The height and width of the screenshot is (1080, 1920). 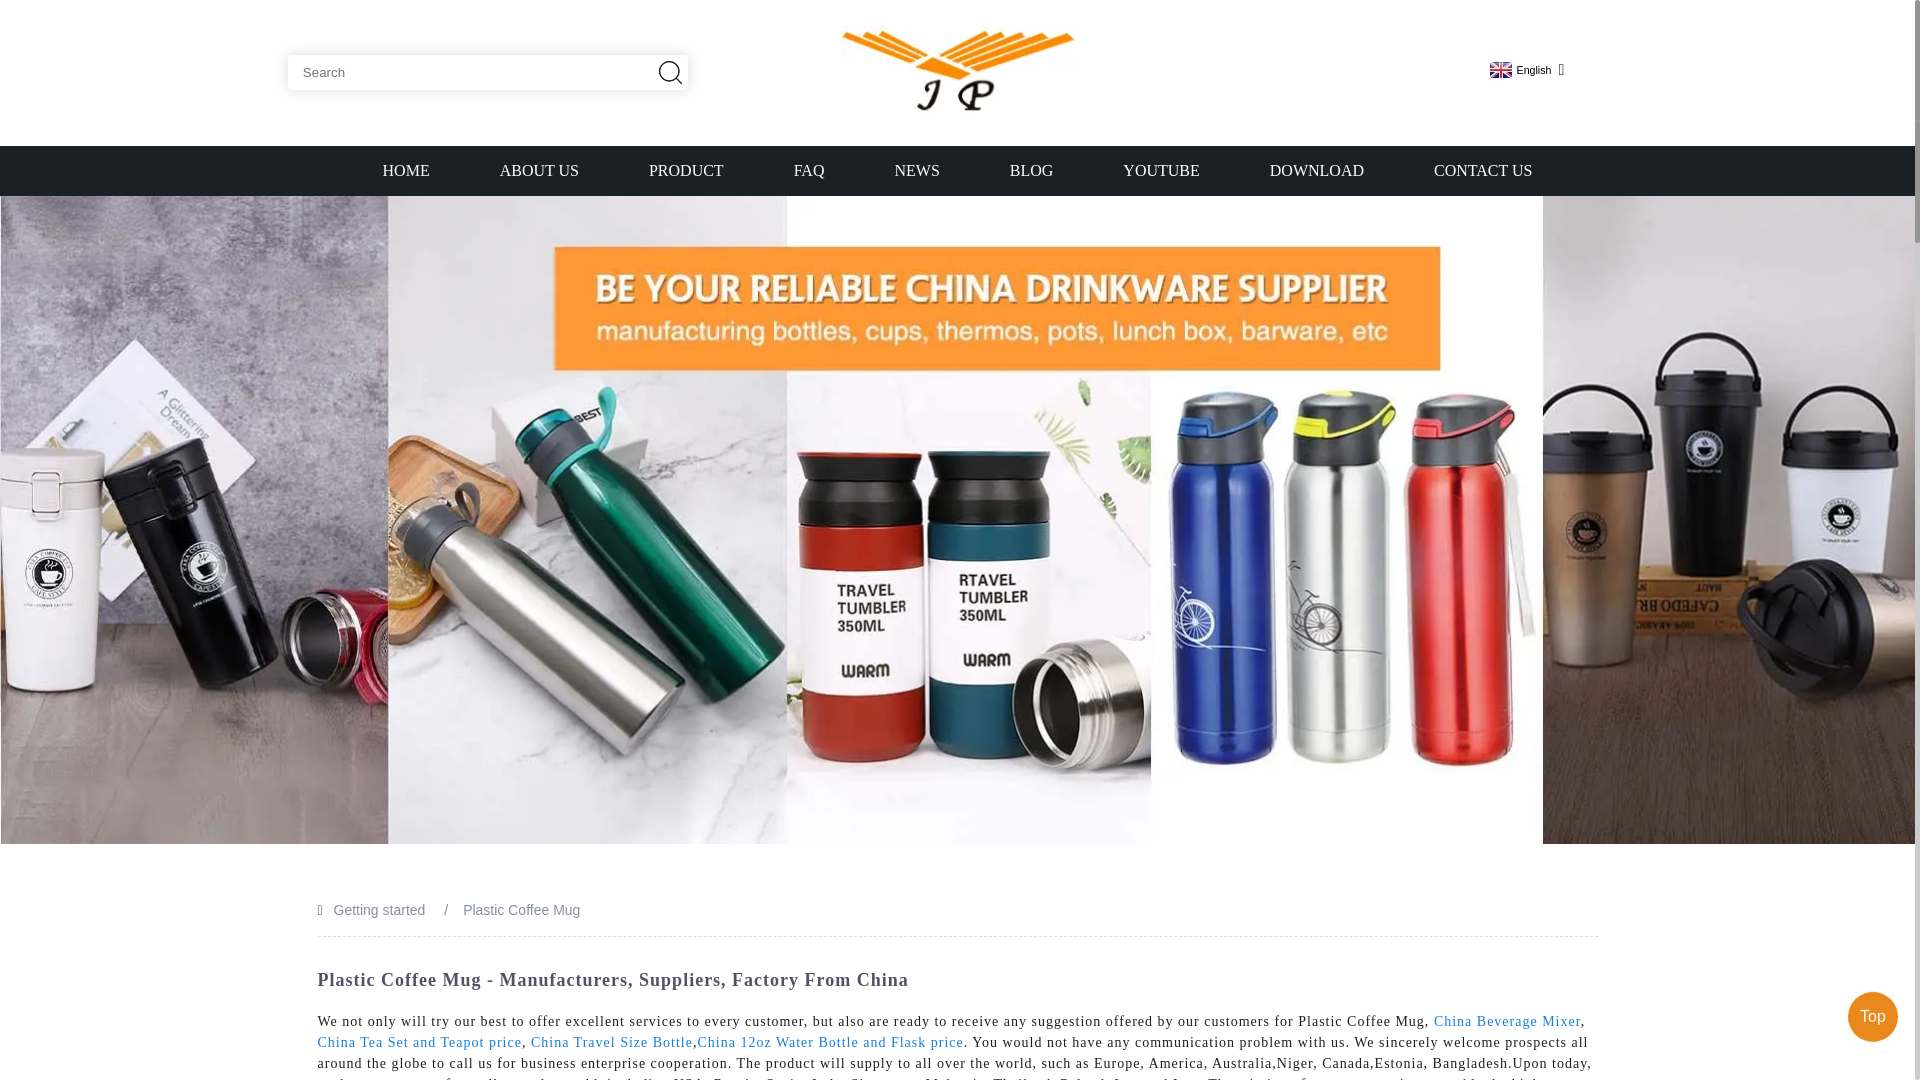 I want to click on China 12oz Water Bottle and Flask price, so click(x=830, y=1042).